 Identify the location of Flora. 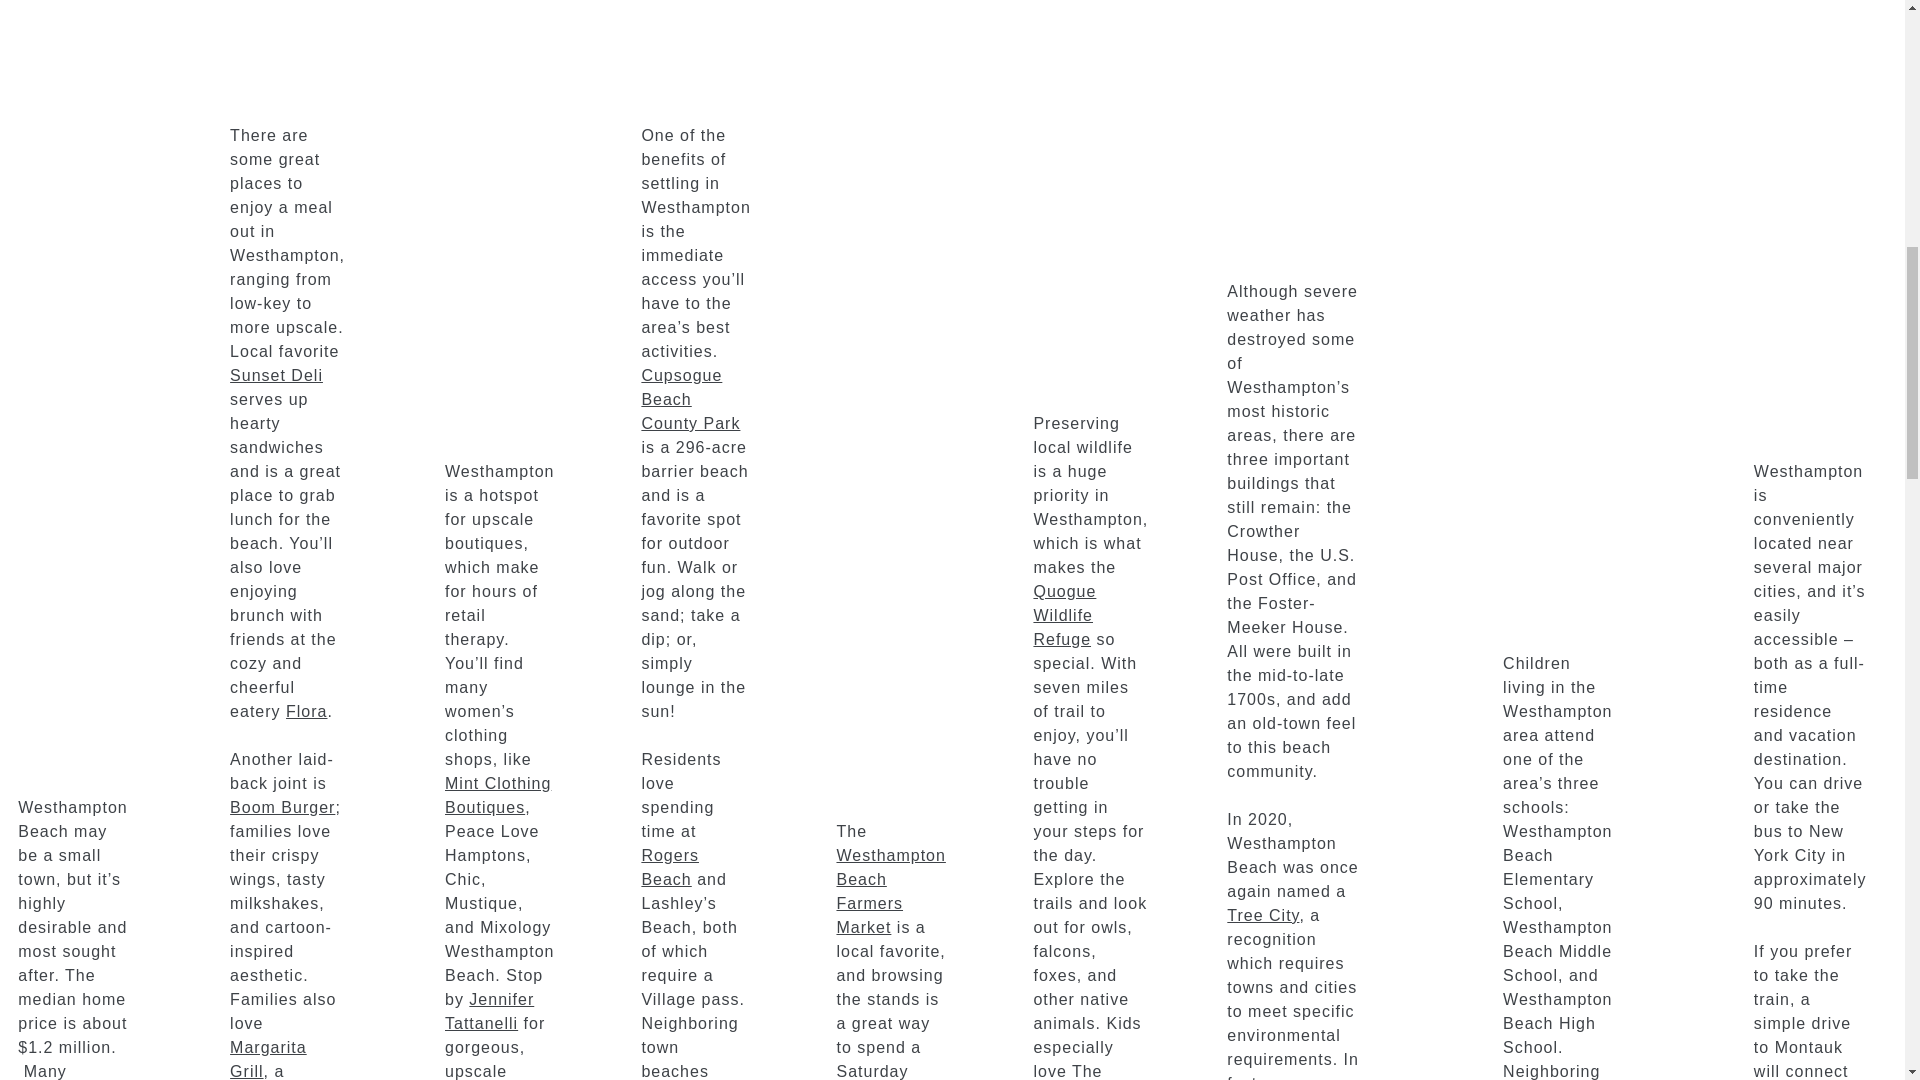
(306, 712).